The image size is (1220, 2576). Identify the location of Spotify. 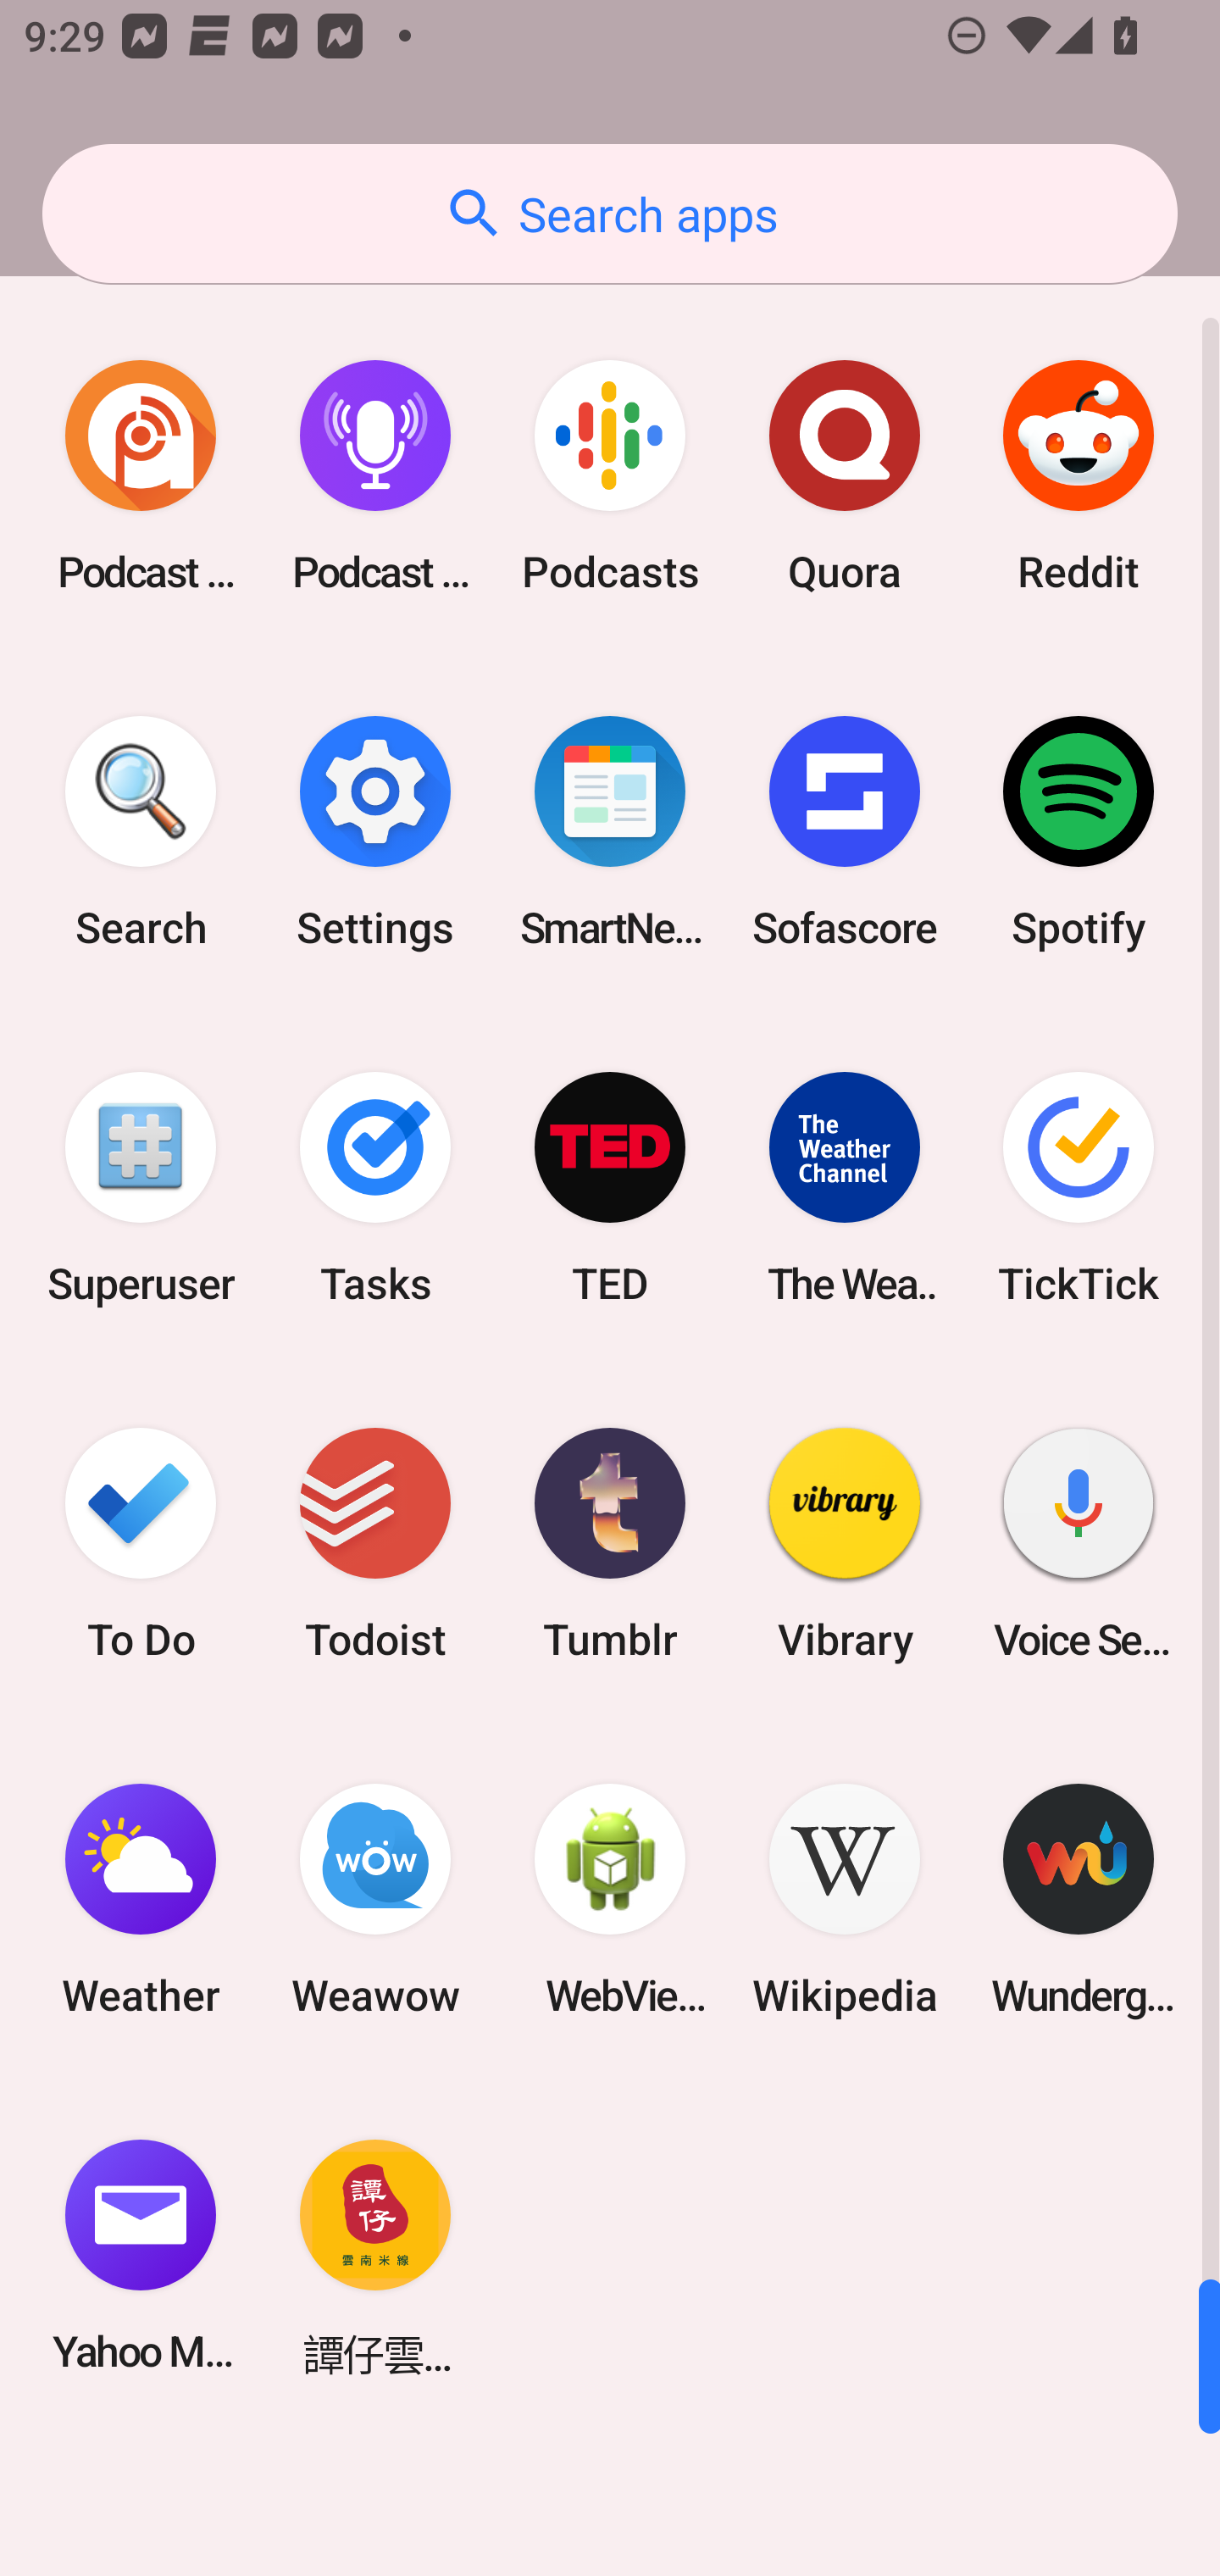
(1079, 832).